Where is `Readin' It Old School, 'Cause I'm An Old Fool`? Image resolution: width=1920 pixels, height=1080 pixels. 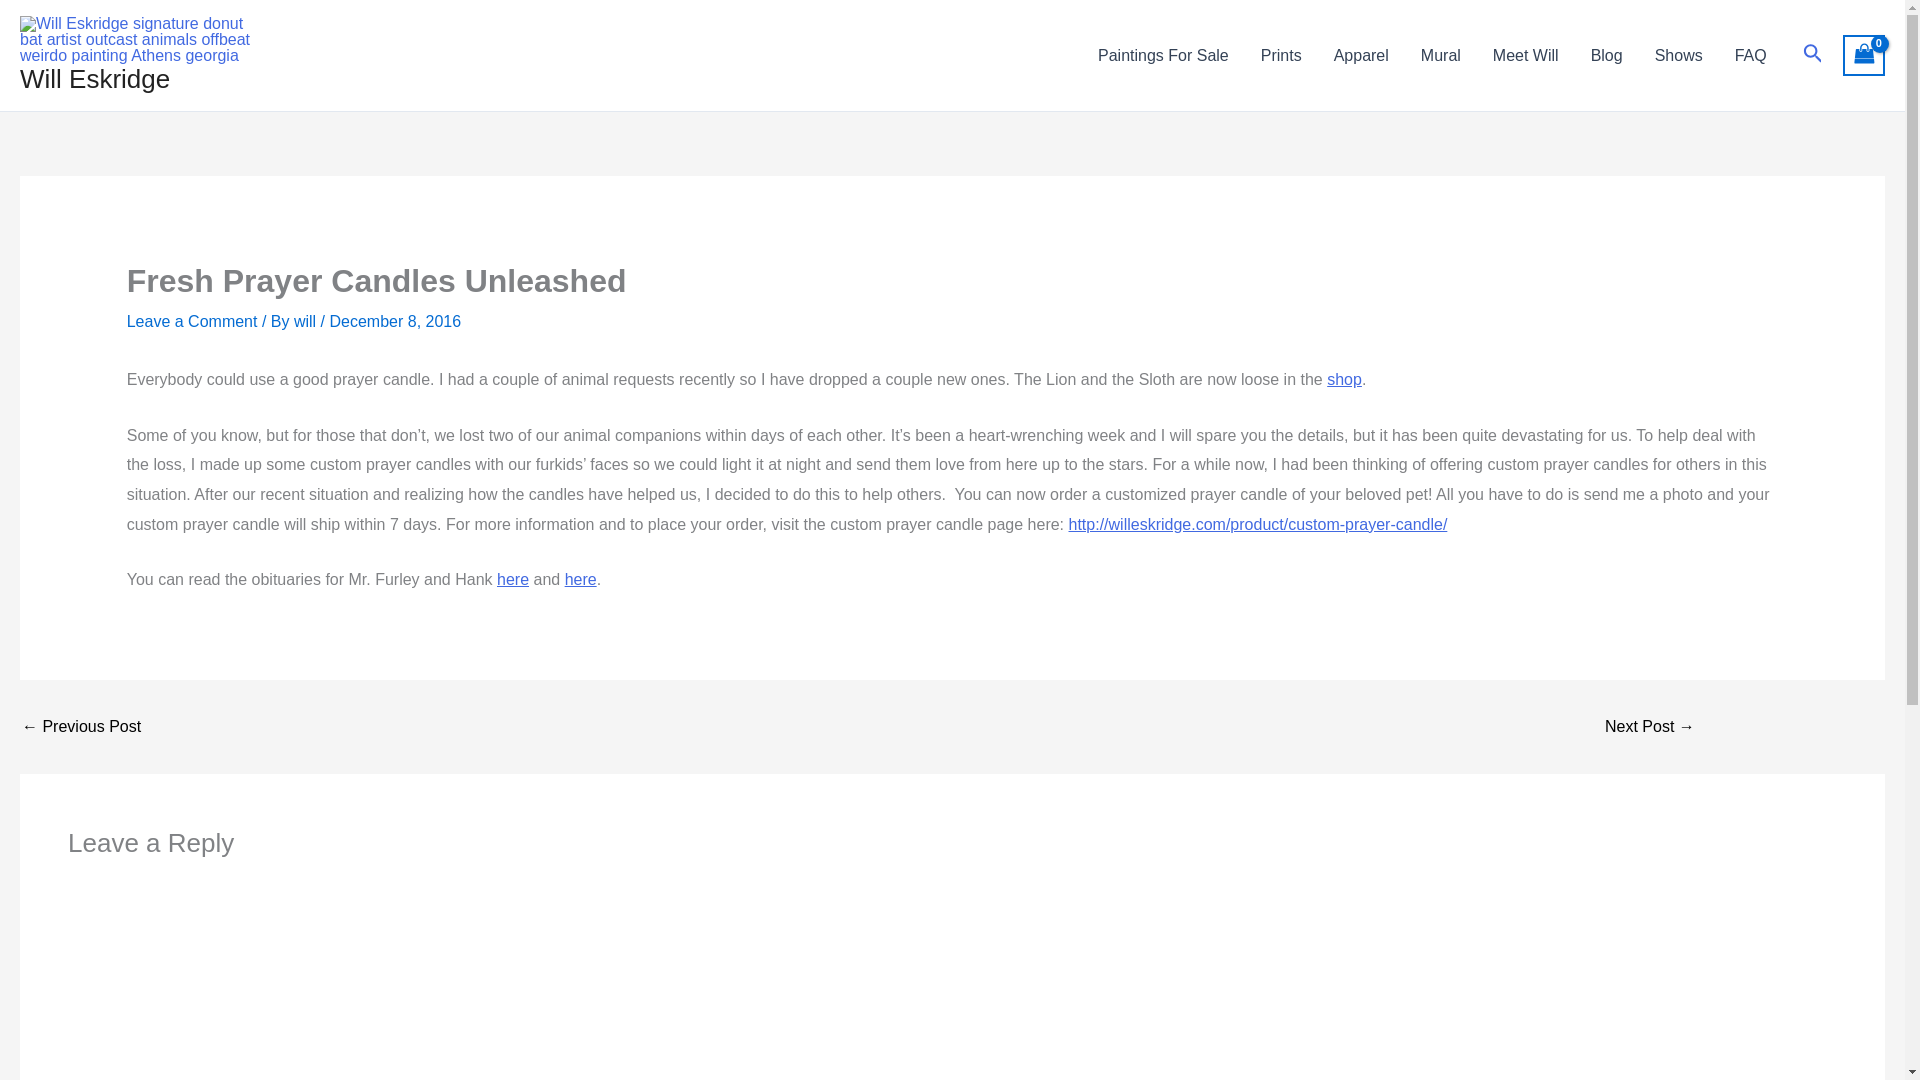
Readin' It Old School, 'Cause I'm An Old Fool is located at coordinates (80, 727).